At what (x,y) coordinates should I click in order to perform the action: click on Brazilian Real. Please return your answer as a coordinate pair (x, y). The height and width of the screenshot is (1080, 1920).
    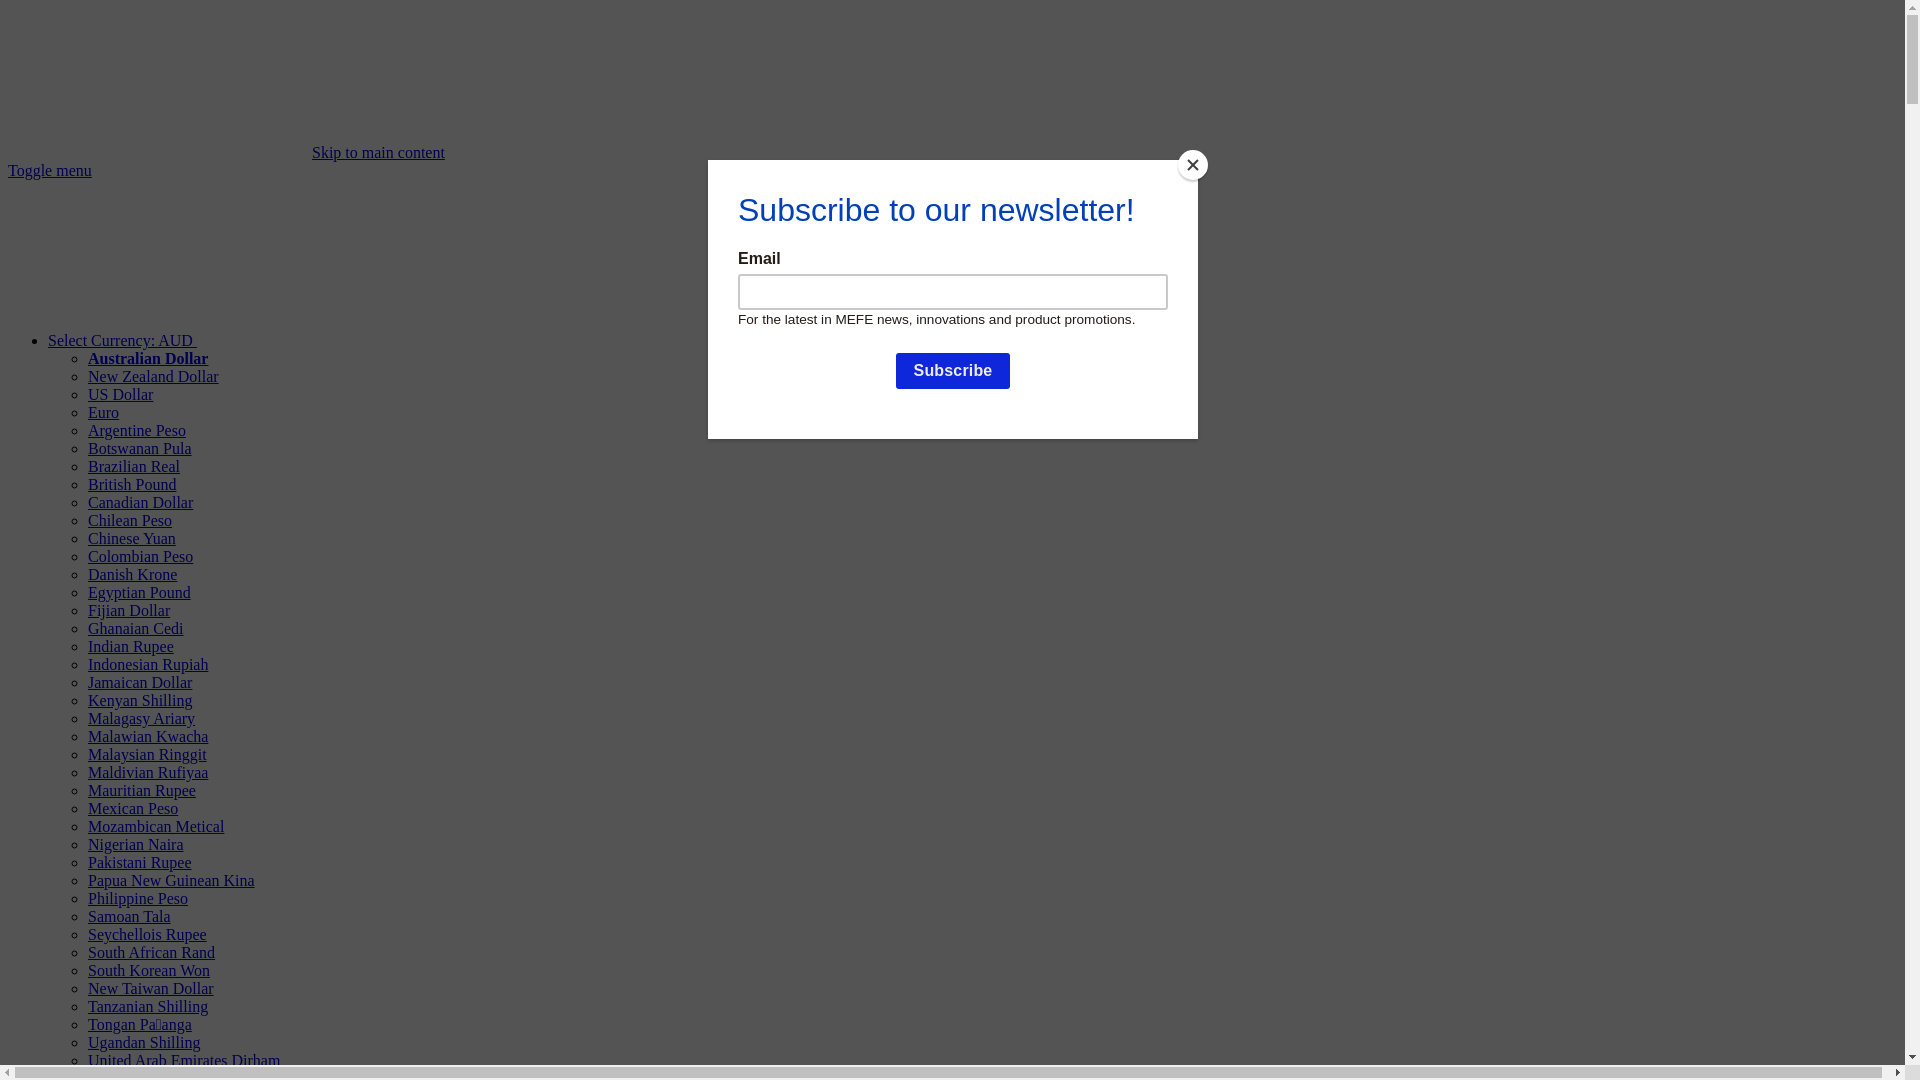
    Looking at the image, I should click on (134, 466).